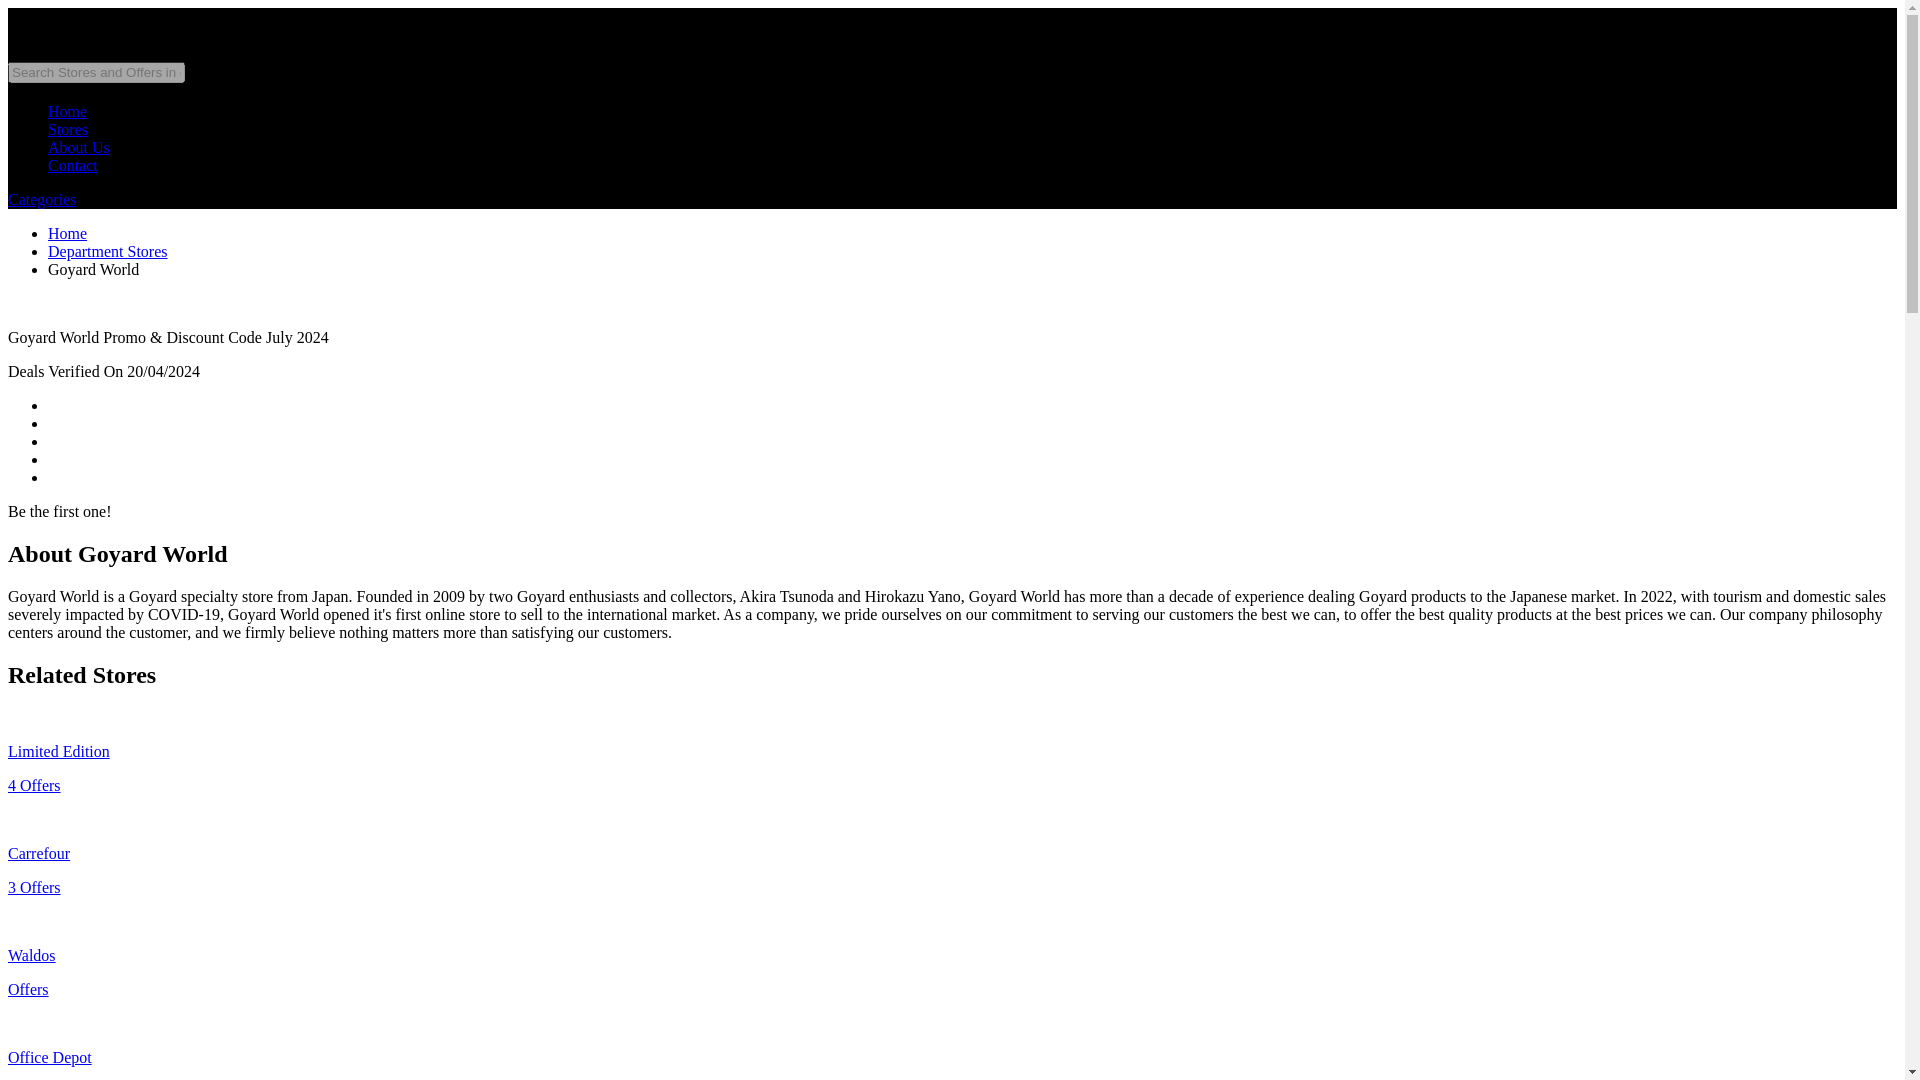 The width and height of the screenshot is (1920, 1080). Describe the element at coordinates (108, 252) in the screenshot. I see `Department Stores` at that location.